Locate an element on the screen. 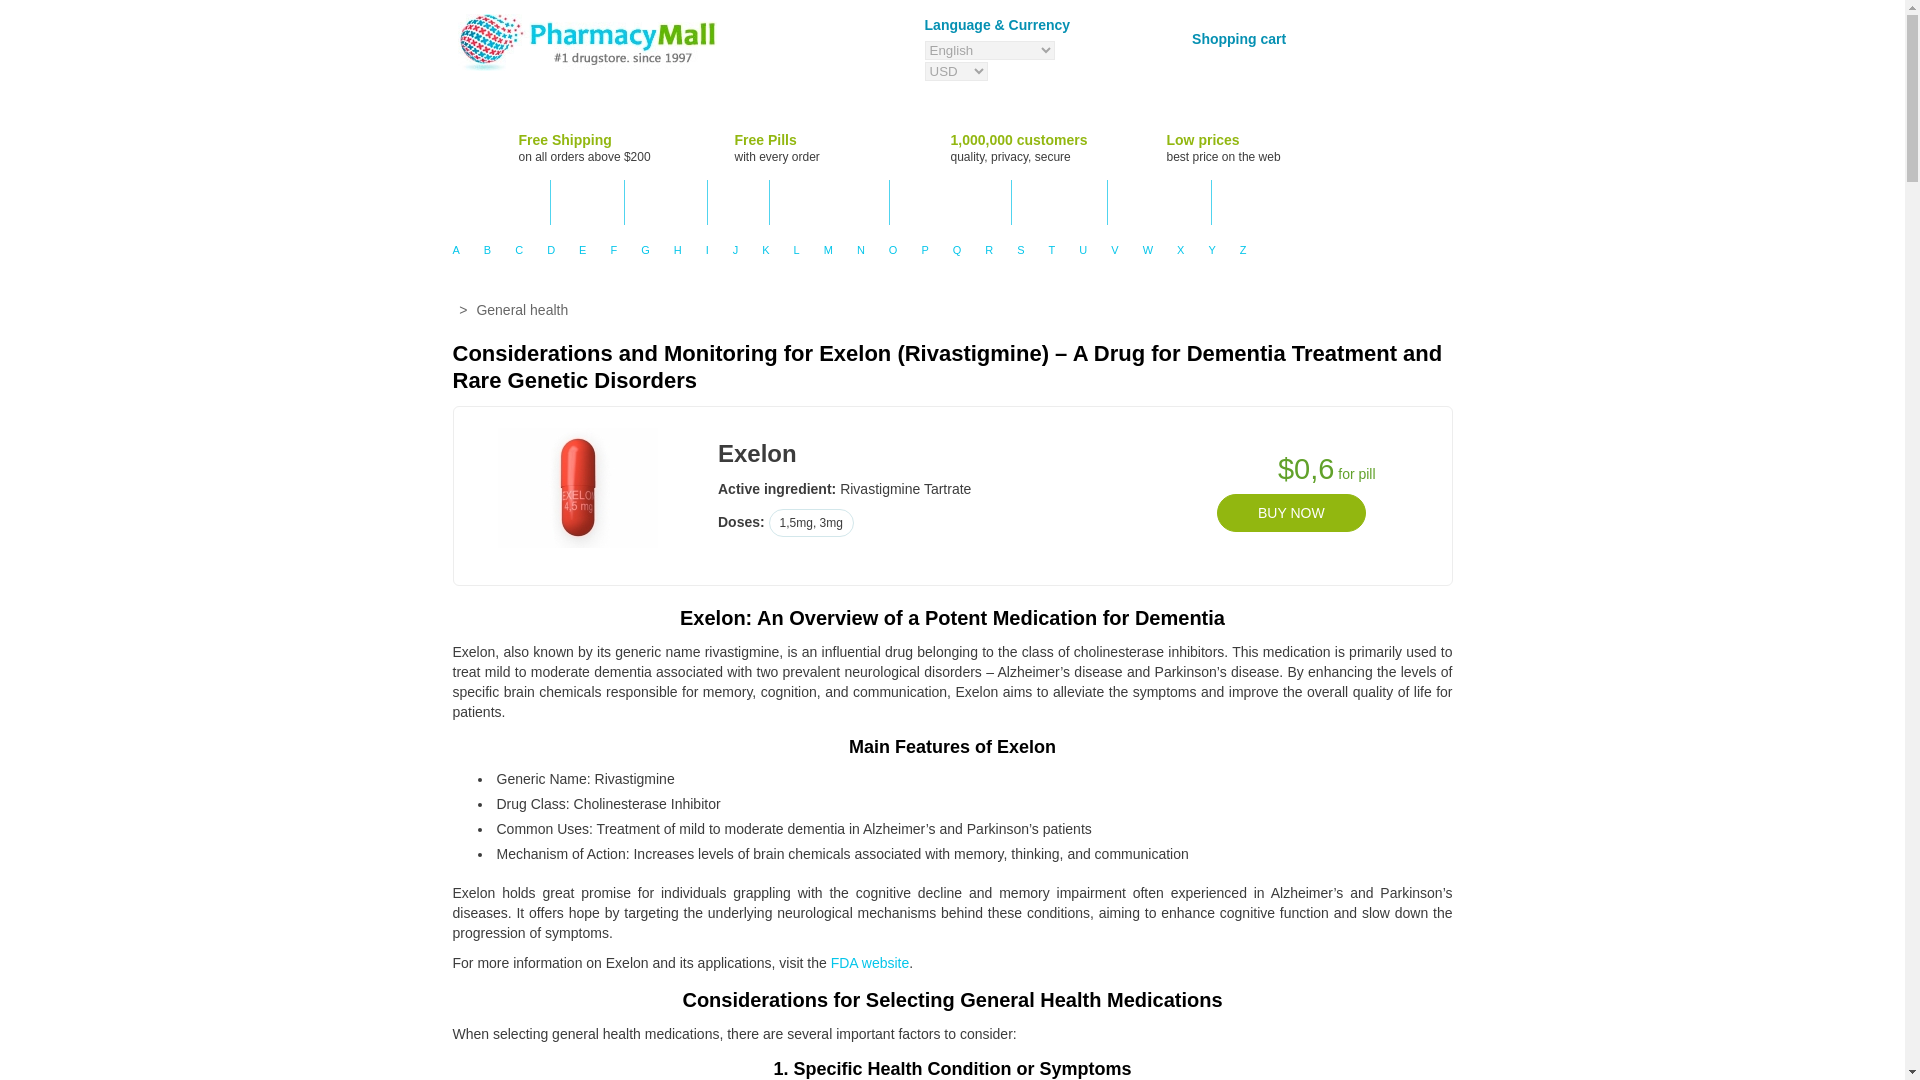  BUY NOW is located at coordinates (1291, 512).